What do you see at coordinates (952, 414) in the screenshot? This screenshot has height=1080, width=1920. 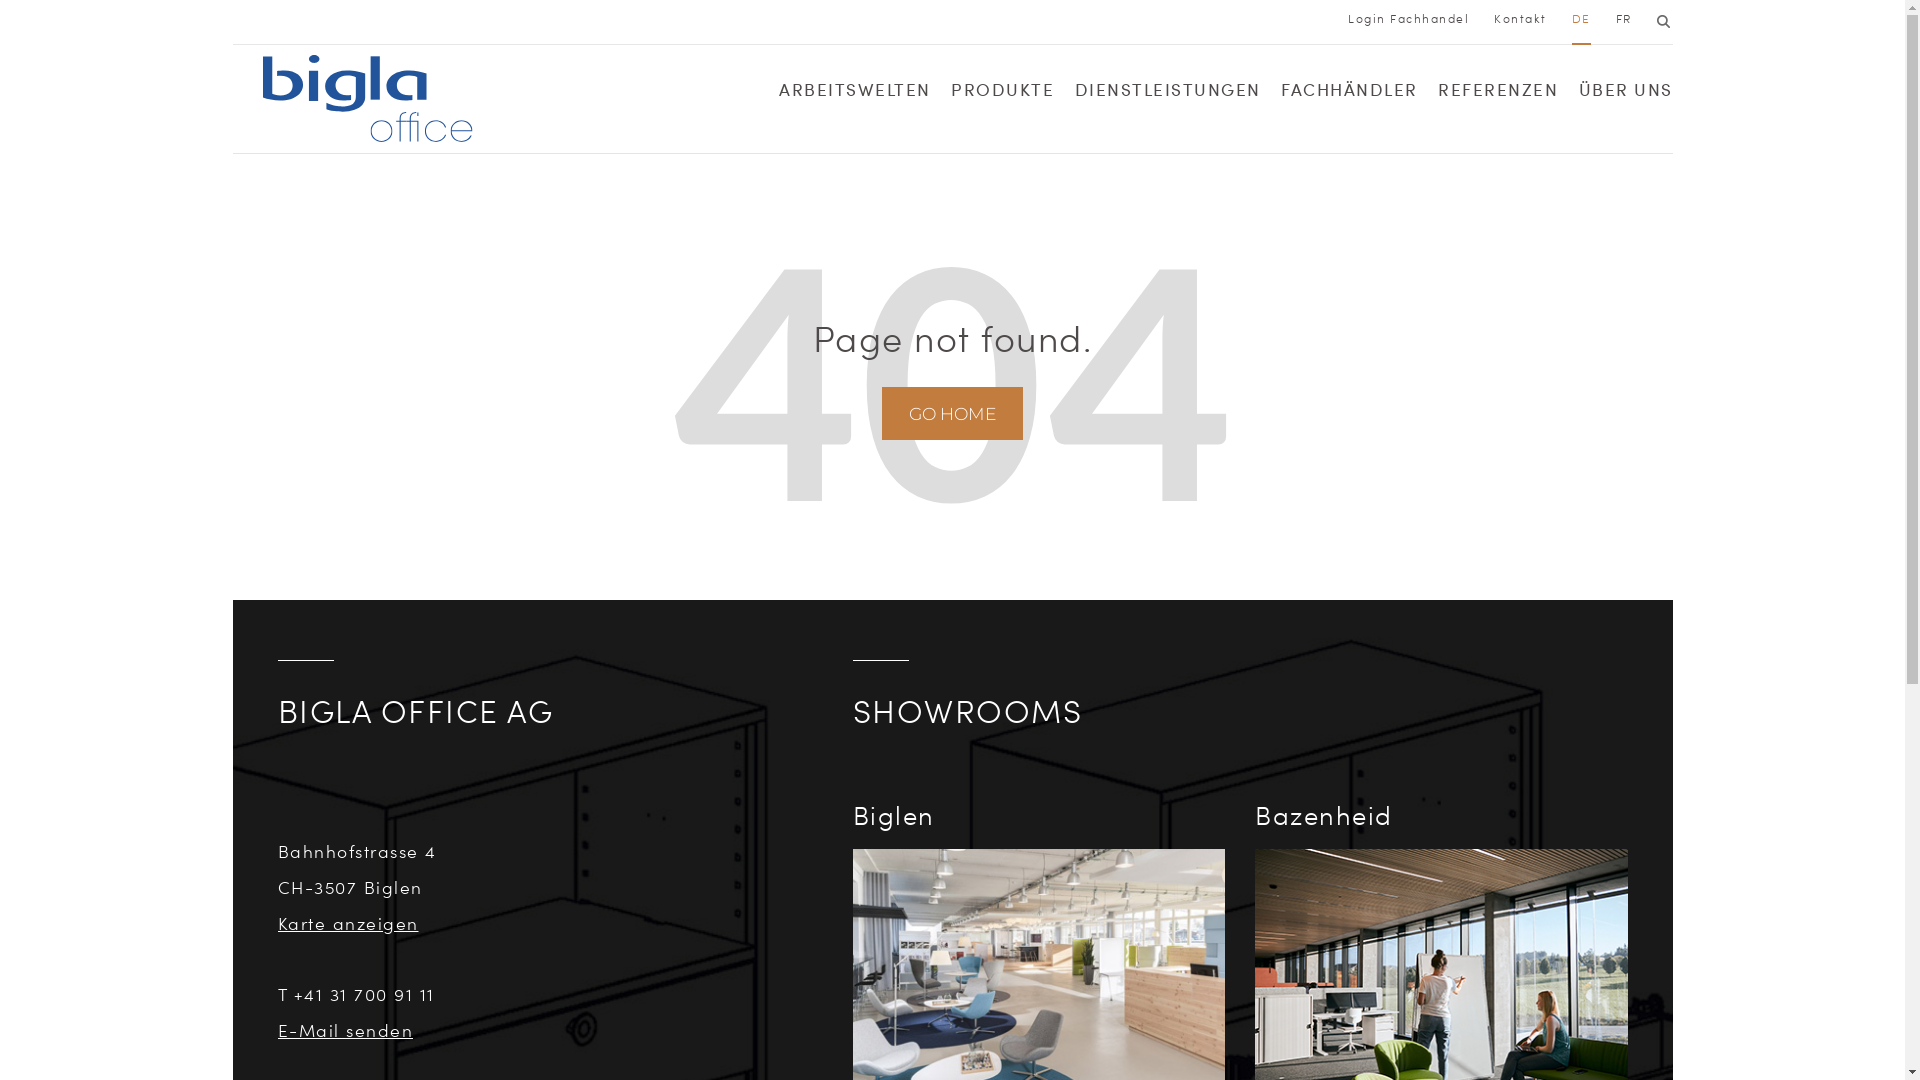 I see `GO HOME` at bounding box center [952, 414].